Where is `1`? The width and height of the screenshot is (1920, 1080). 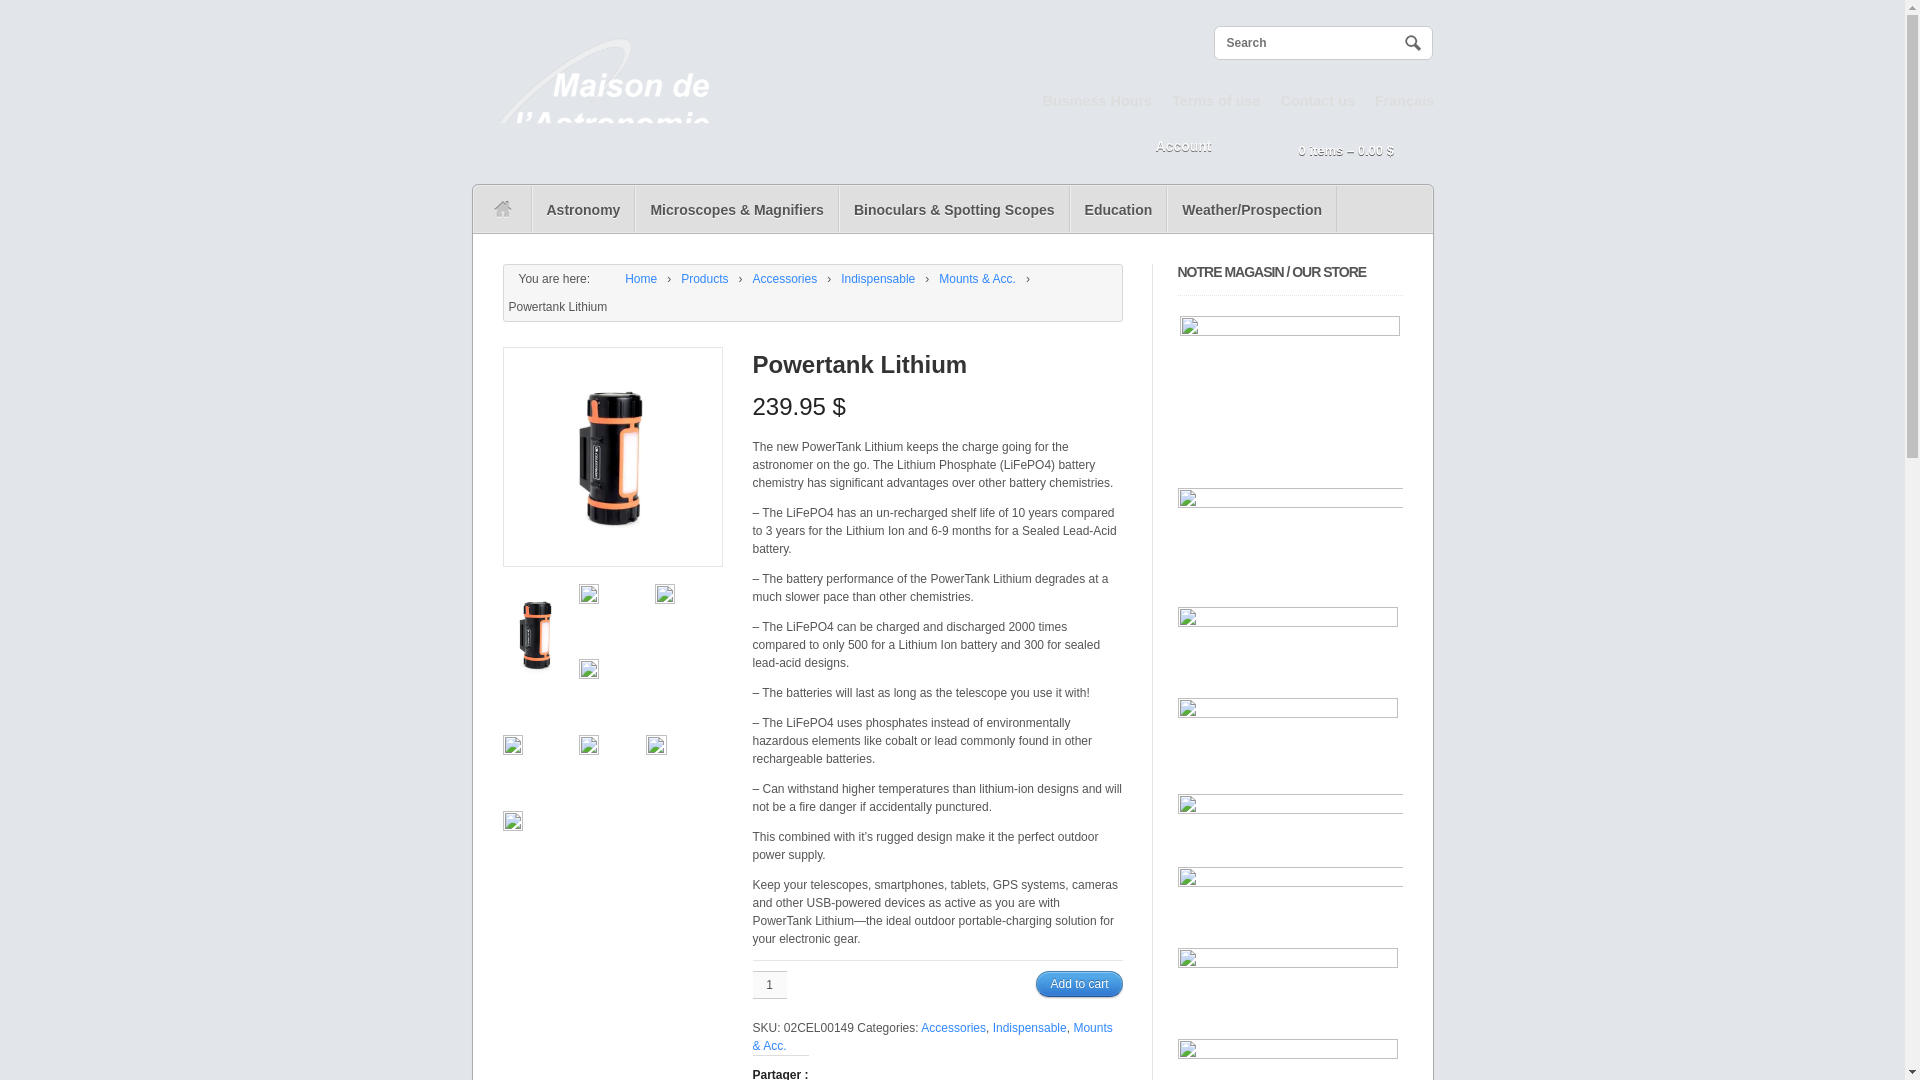
1 is located at coordinates (768, 984).